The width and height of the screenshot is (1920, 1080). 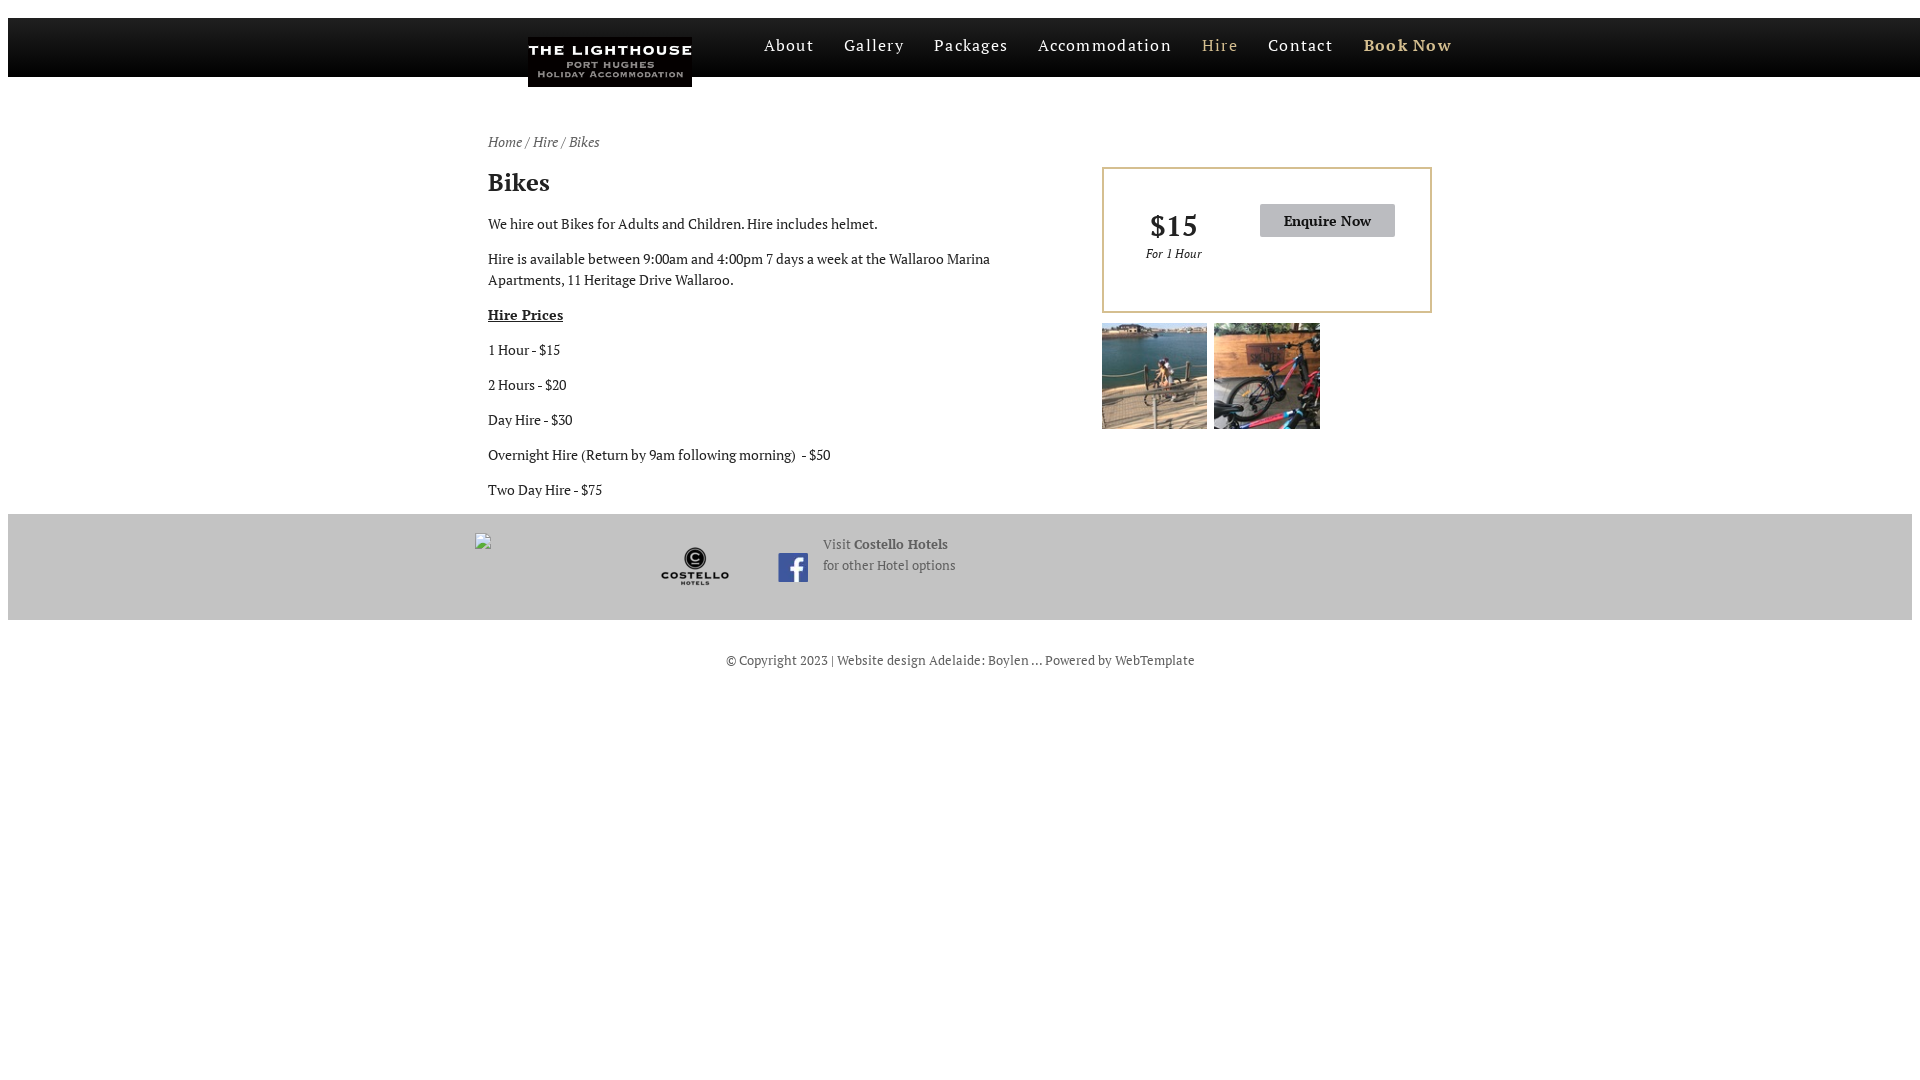 What do you see at coordinates (971, 48) in the screenshot?
I see `Packages` at bounding box center [971, 48].